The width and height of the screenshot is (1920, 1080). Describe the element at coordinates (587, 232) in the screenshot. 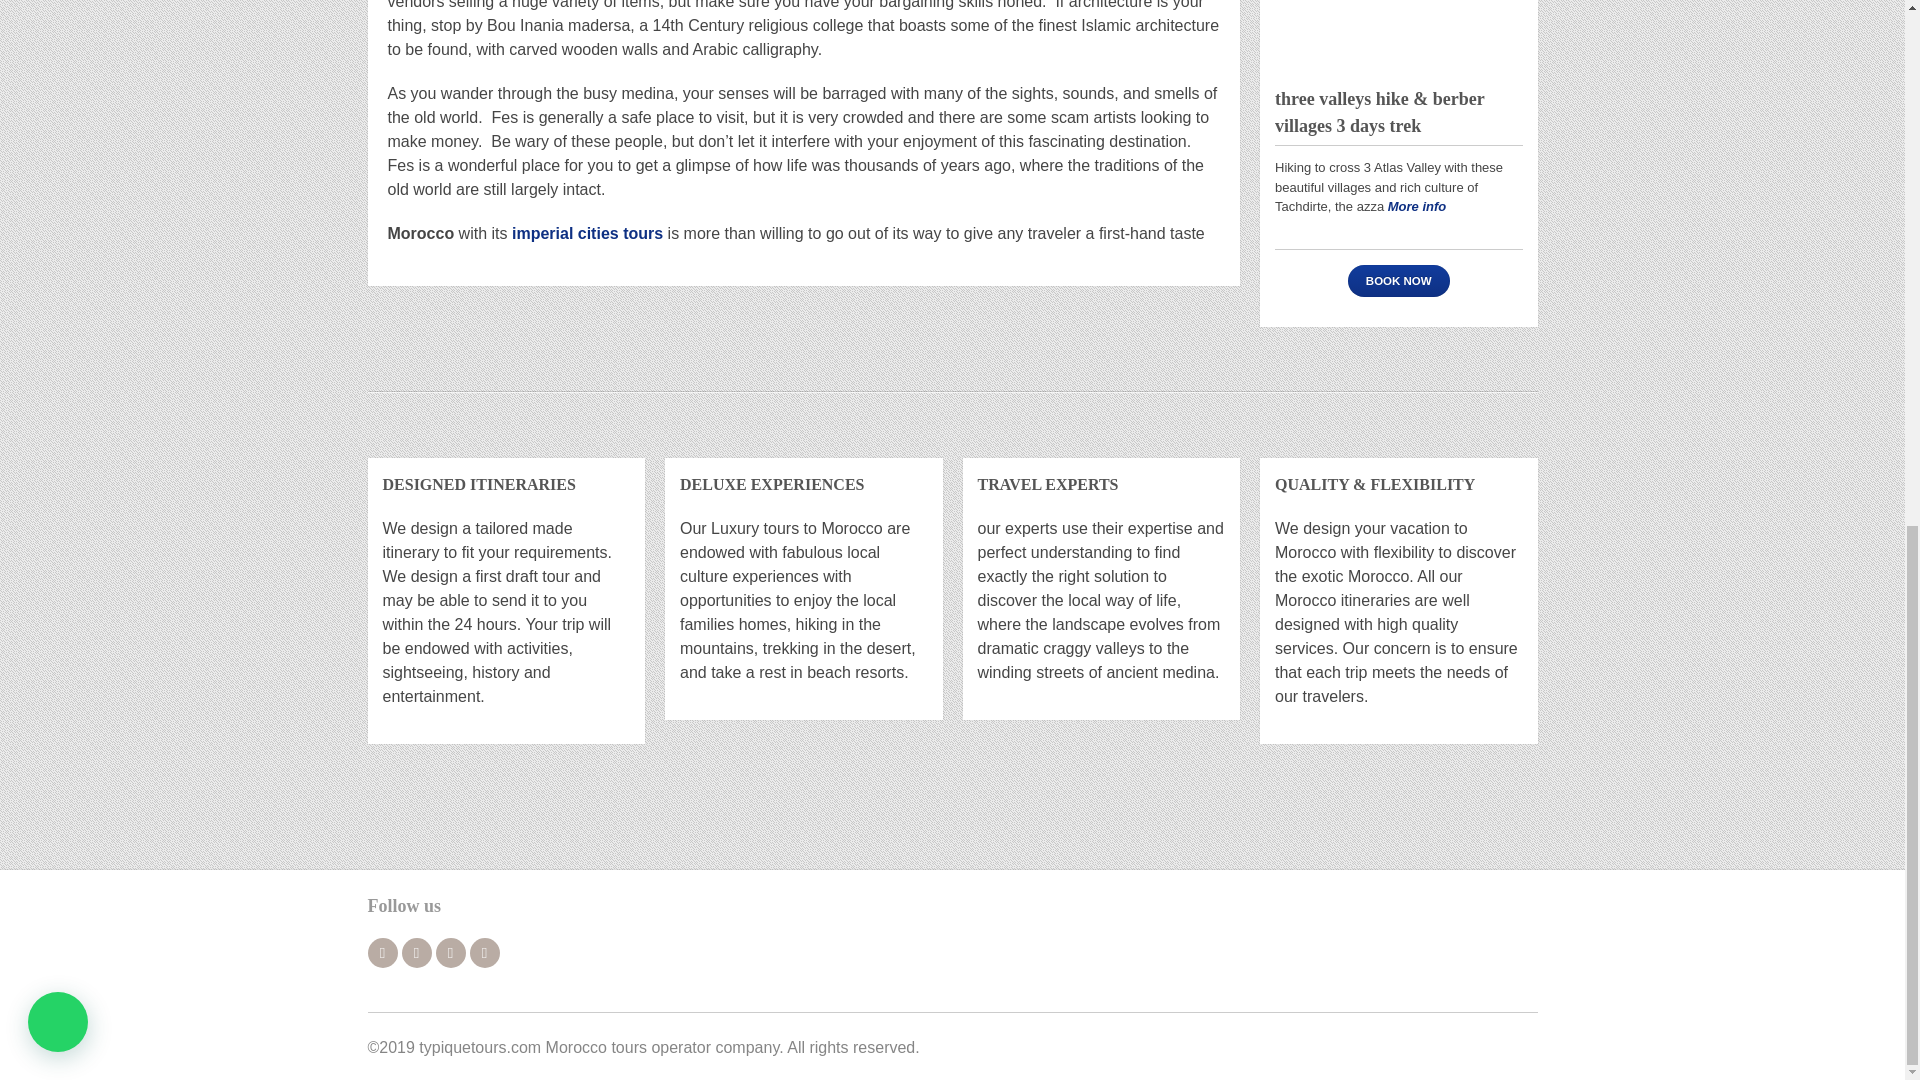

I see `imperial cities tours` at that location.